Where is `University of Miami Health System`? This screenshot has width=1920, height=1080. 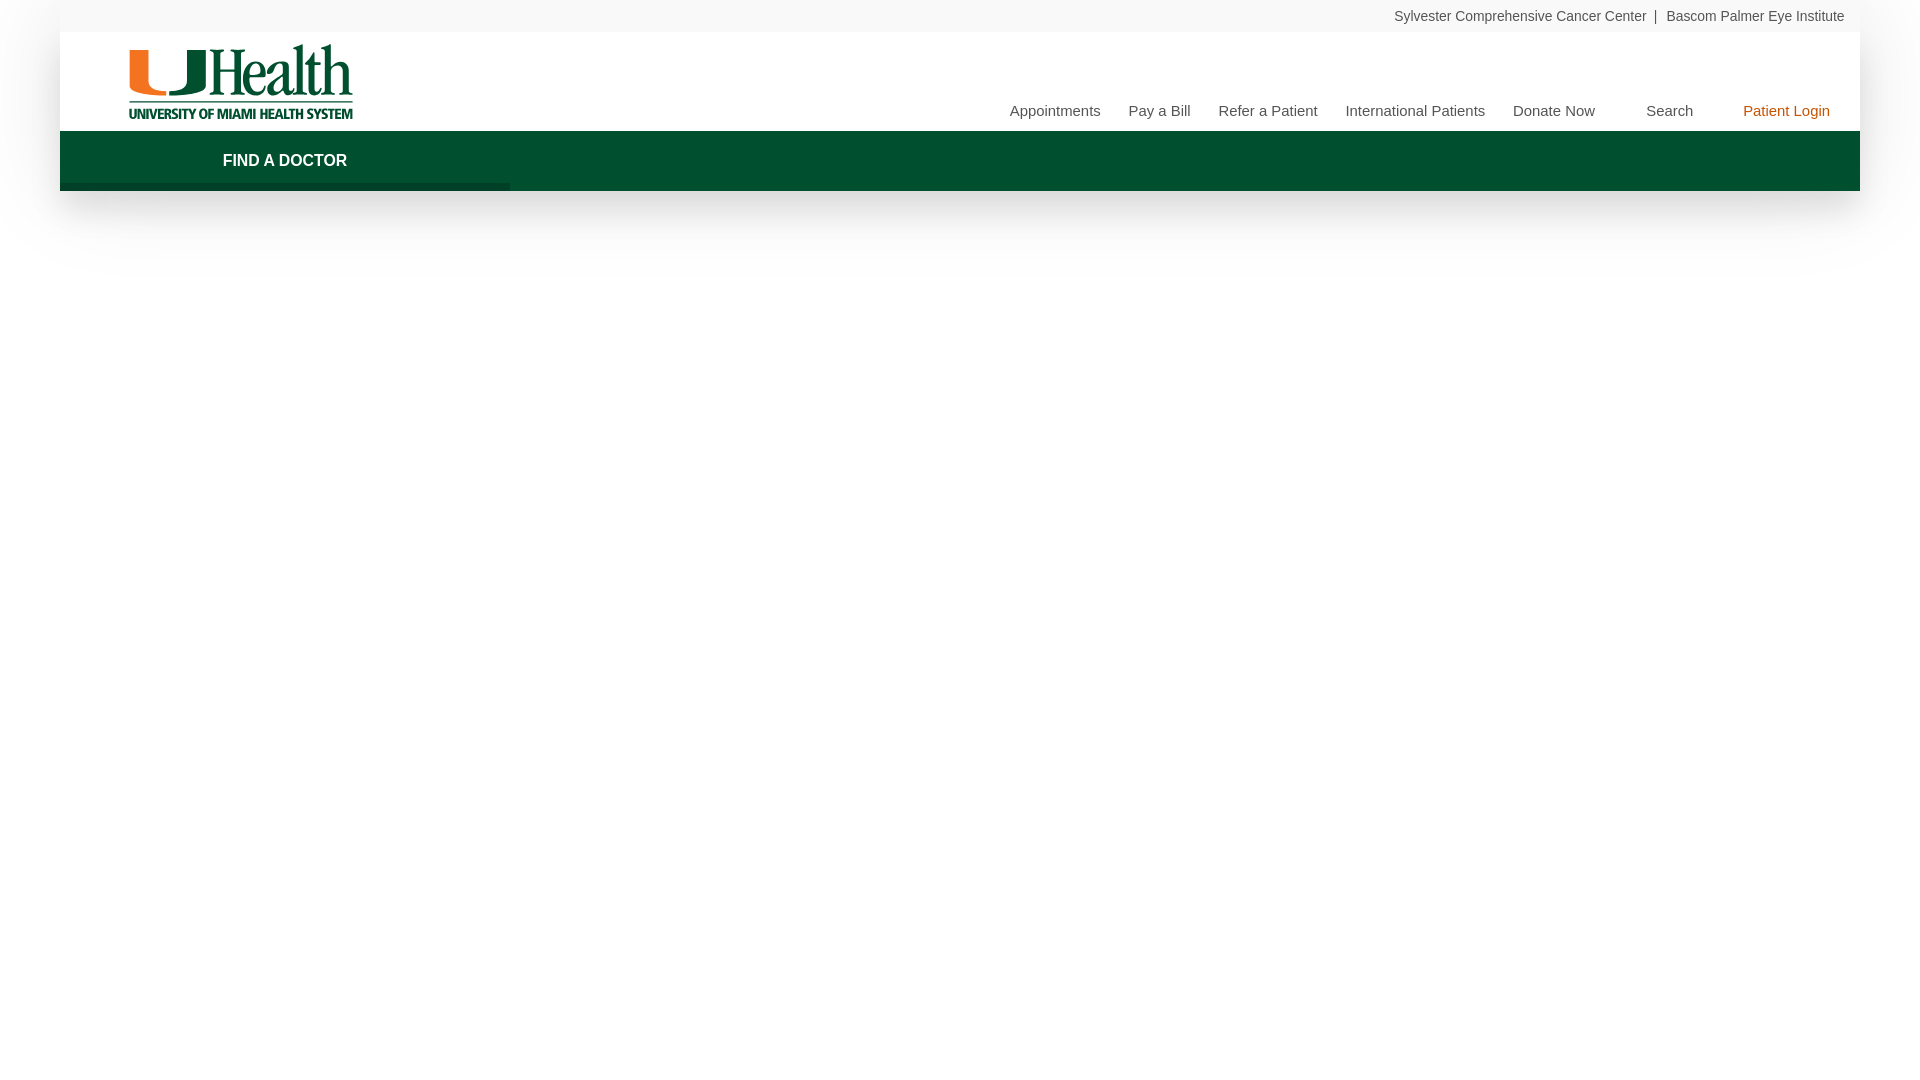
University of Miami Health System is located at coordinates (240, 82).